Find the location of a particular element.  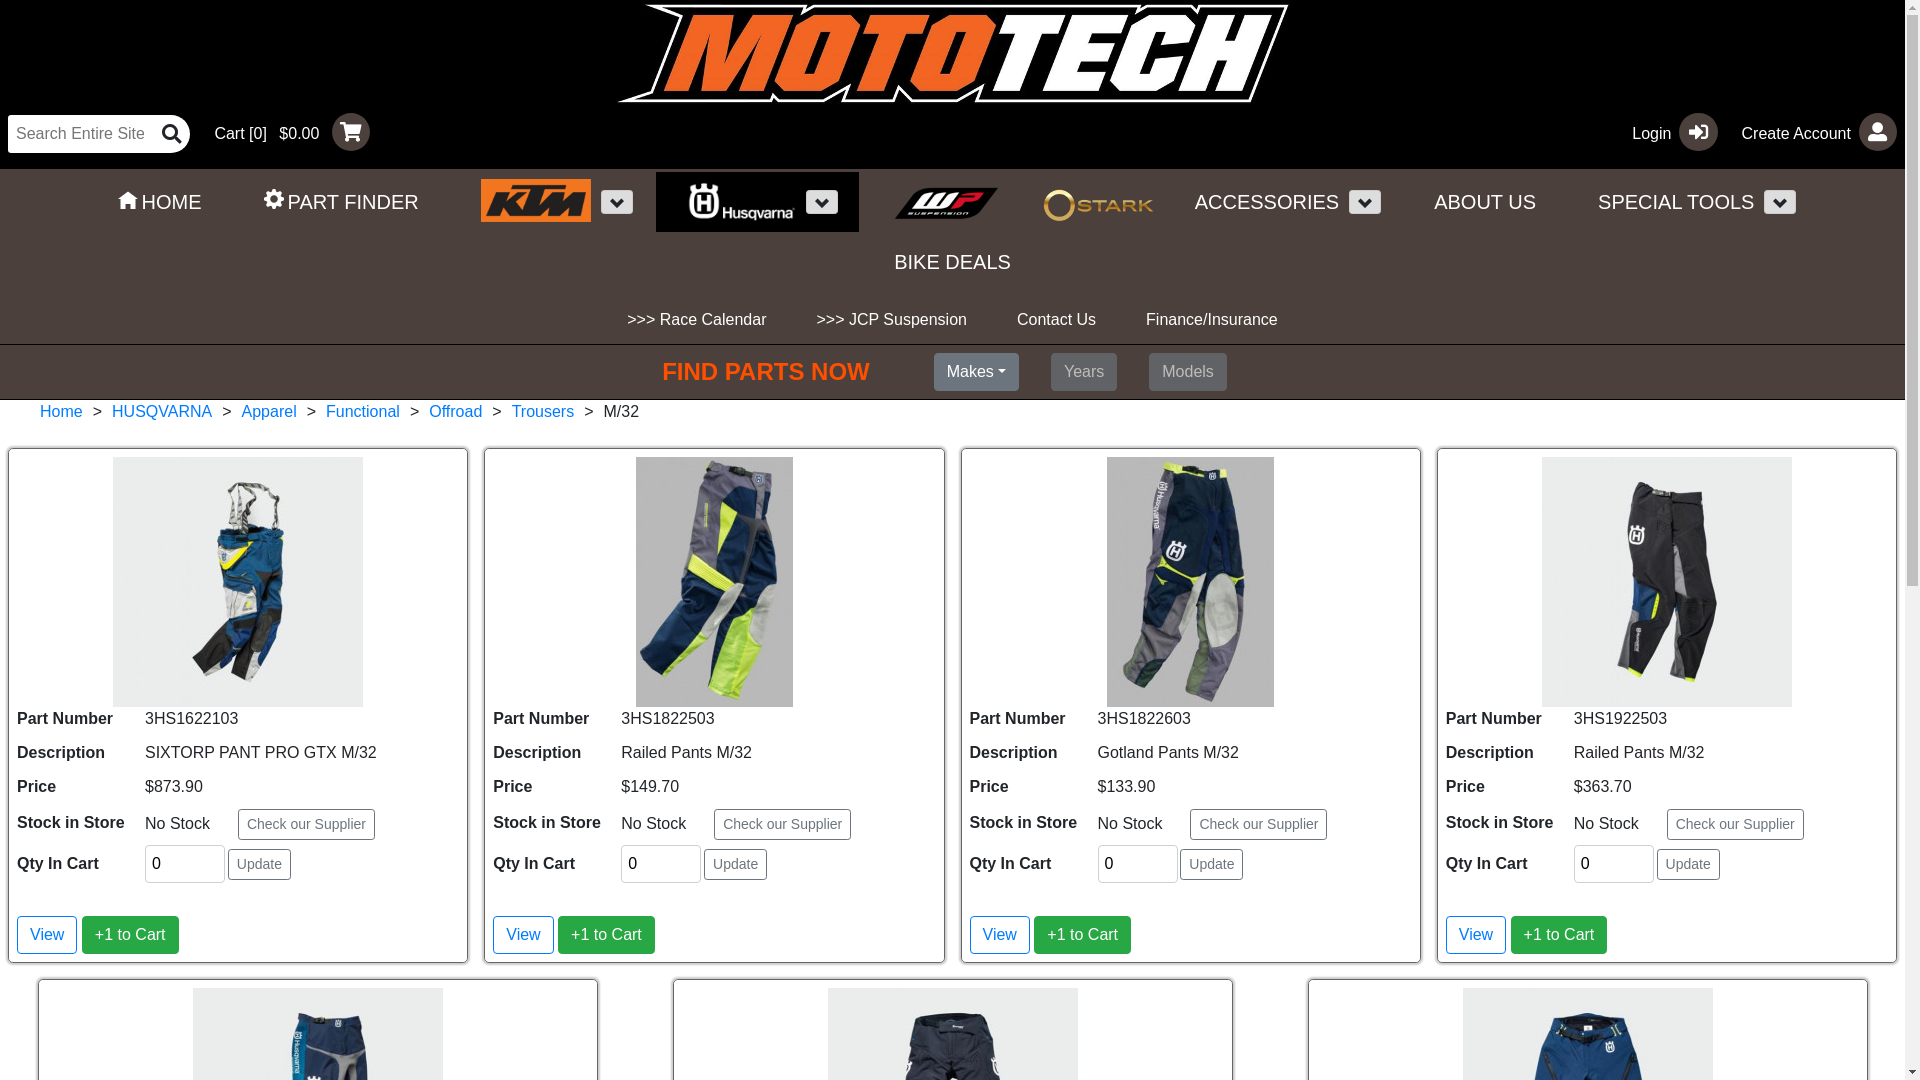

Models is located at coordinates (1188, 372).